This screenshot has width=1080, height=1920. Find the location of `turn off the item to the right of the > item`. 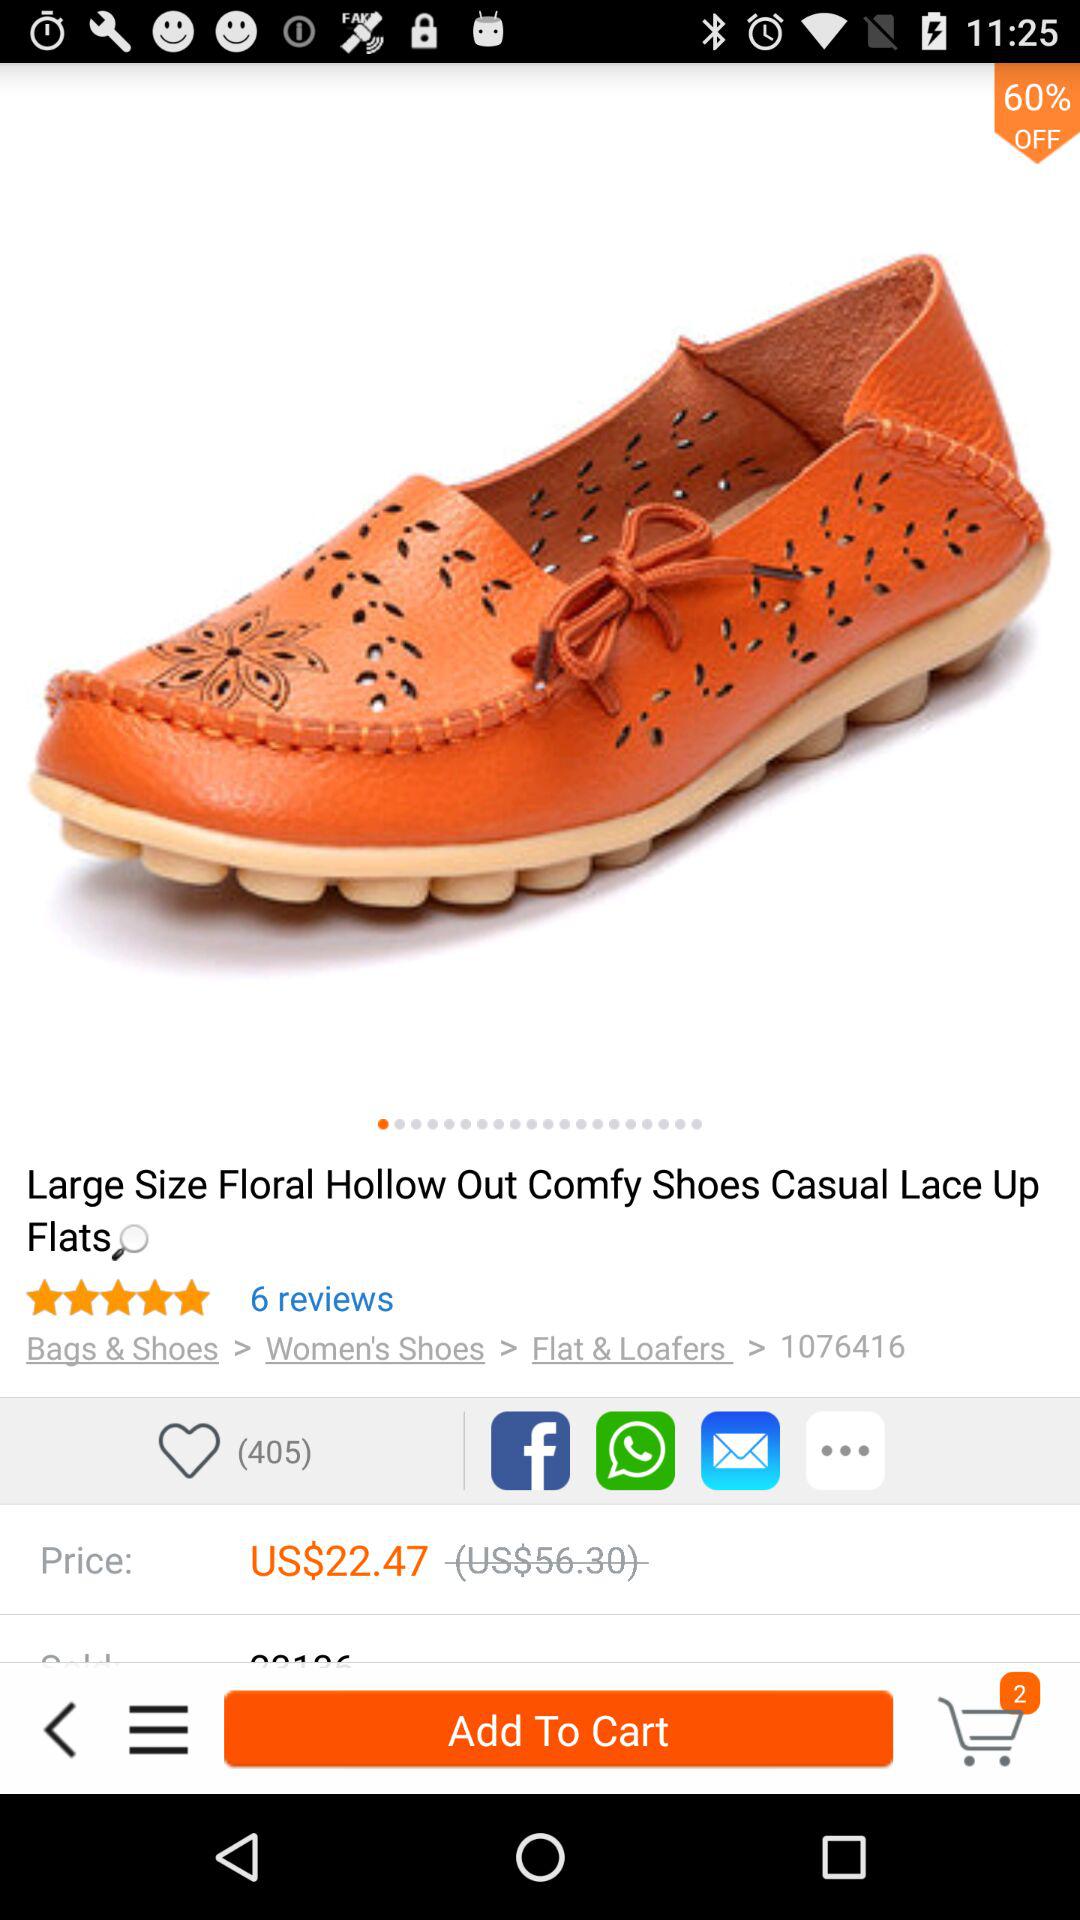

turn off the item to the right of the > item is located at coordinates (632, 1347).